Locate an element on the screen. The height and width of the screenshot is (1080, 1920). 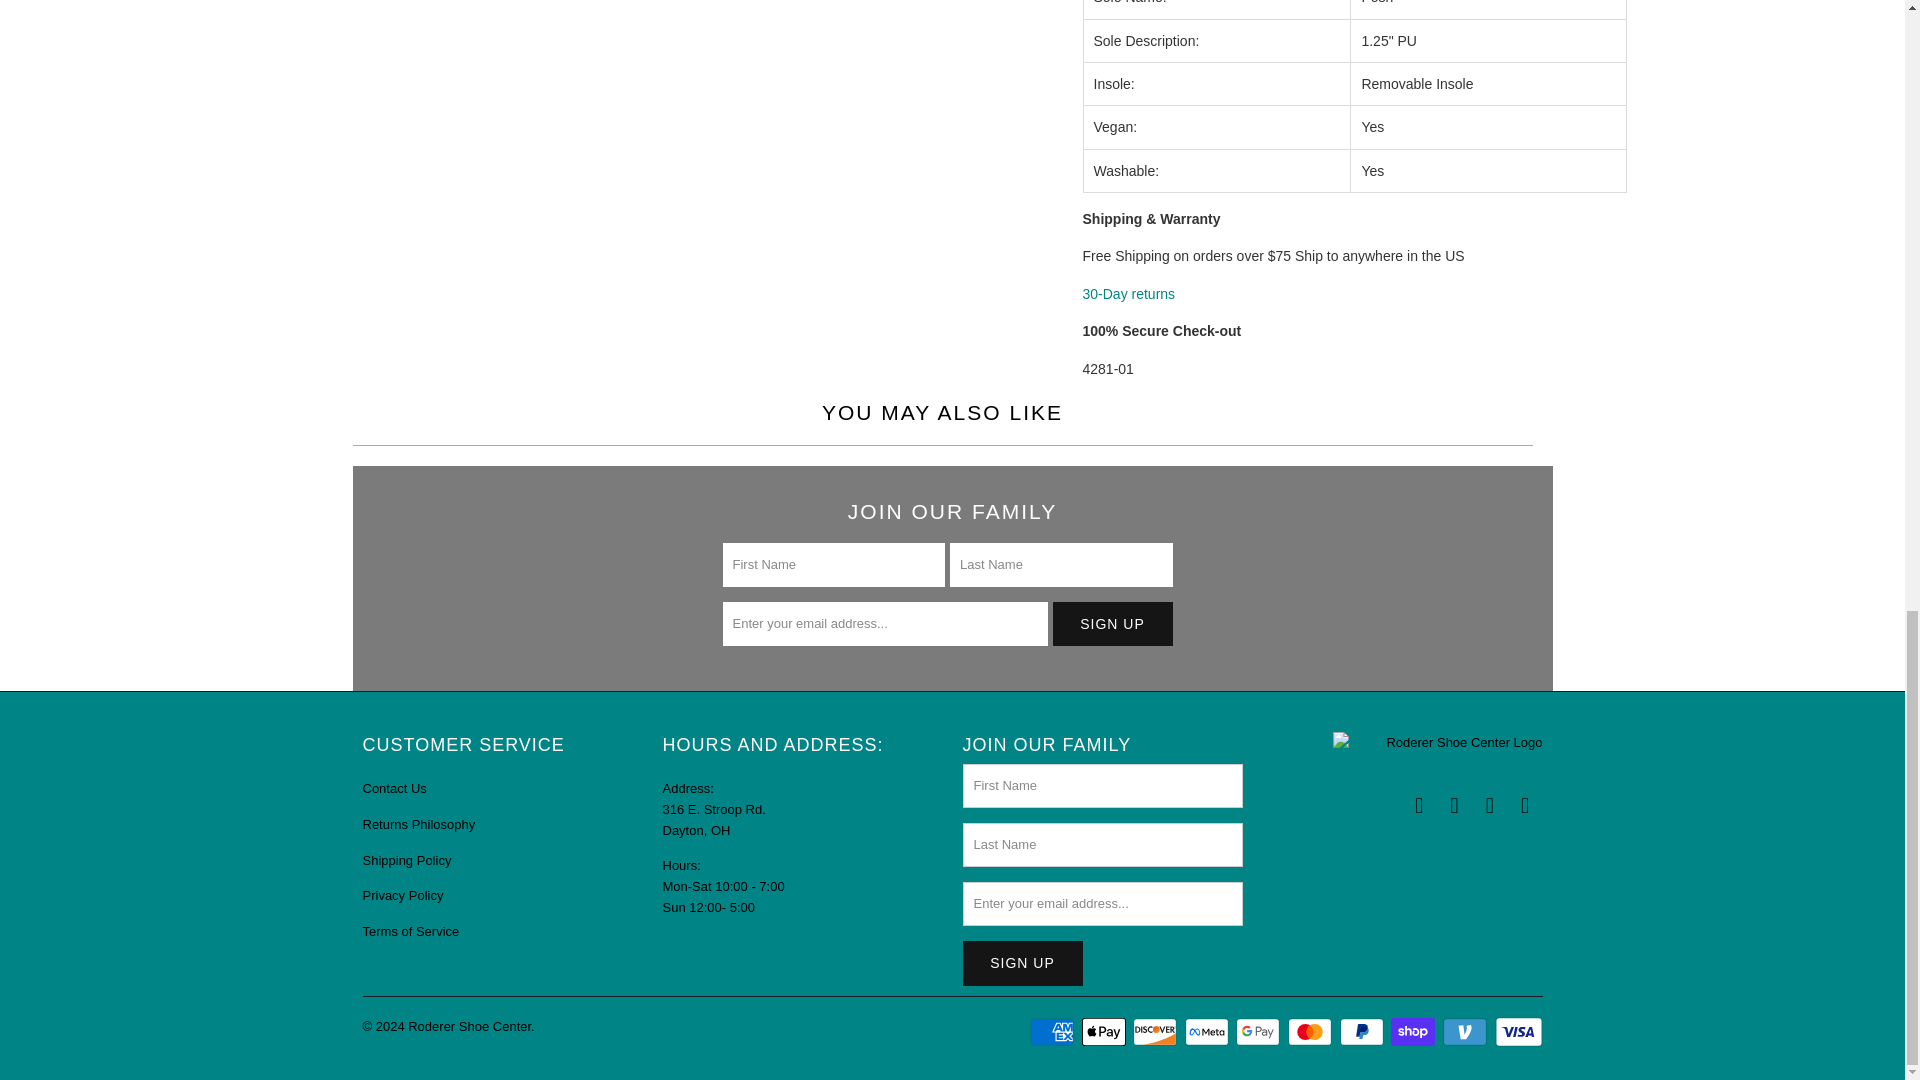
PayPal is located at coordinates (1364, 1032).